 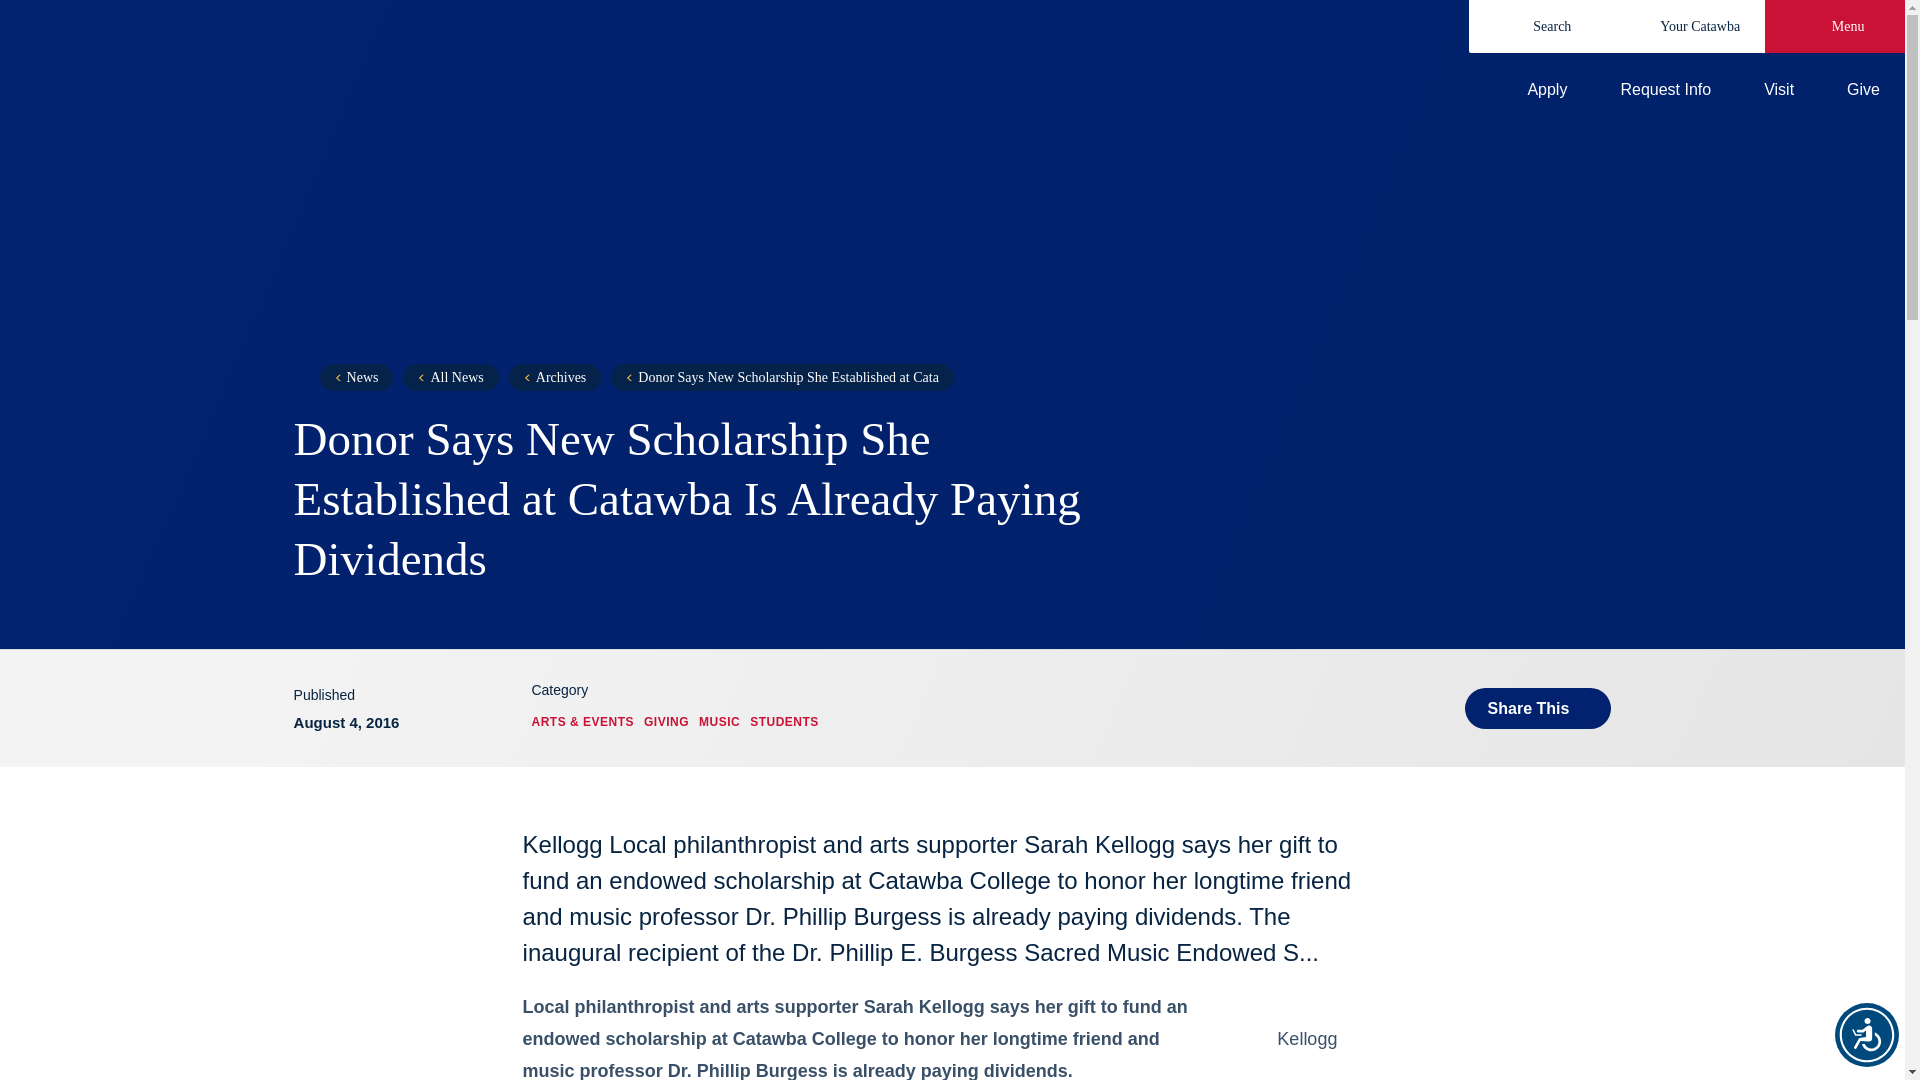 What do you see at coordinates (494, 66) in the screenshot?
I see `Catawba College` at bounding box center [494, 66].